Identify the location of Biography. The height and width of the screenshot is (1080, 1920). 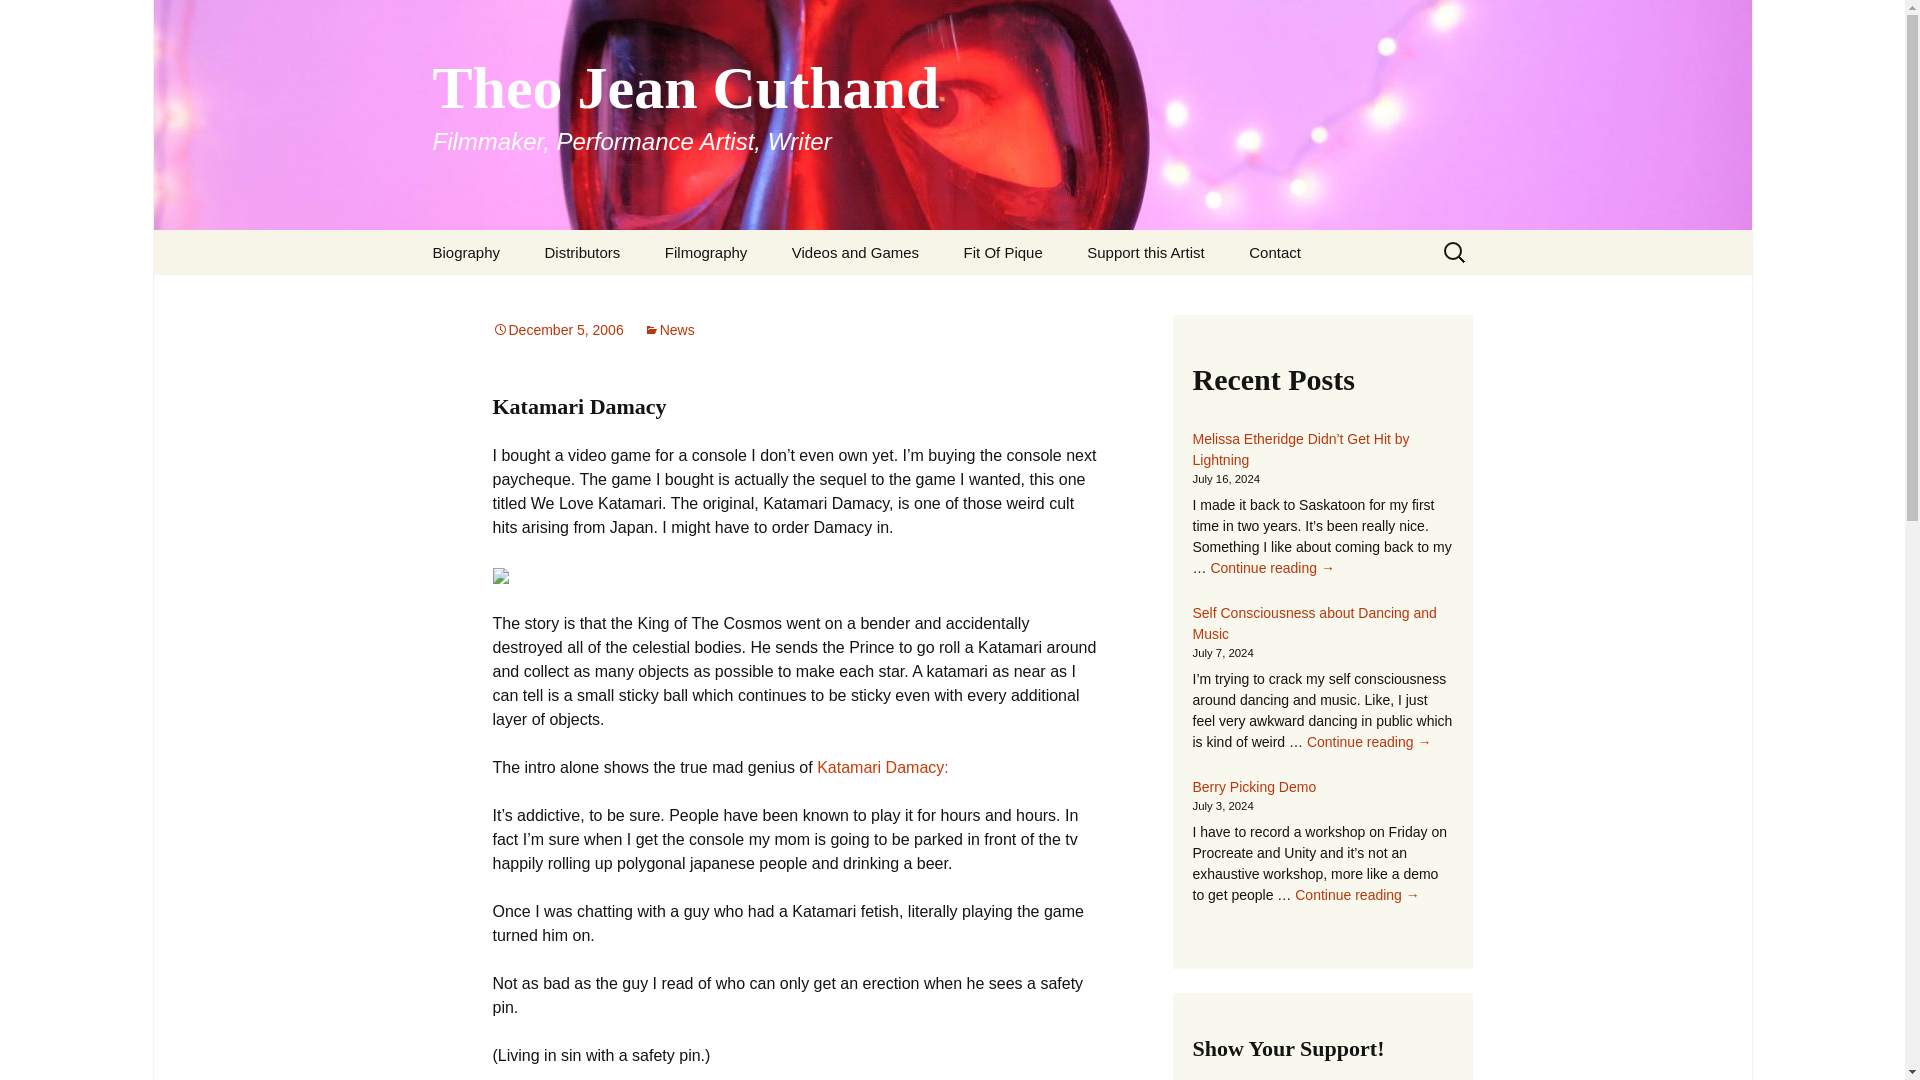
(466, 252).